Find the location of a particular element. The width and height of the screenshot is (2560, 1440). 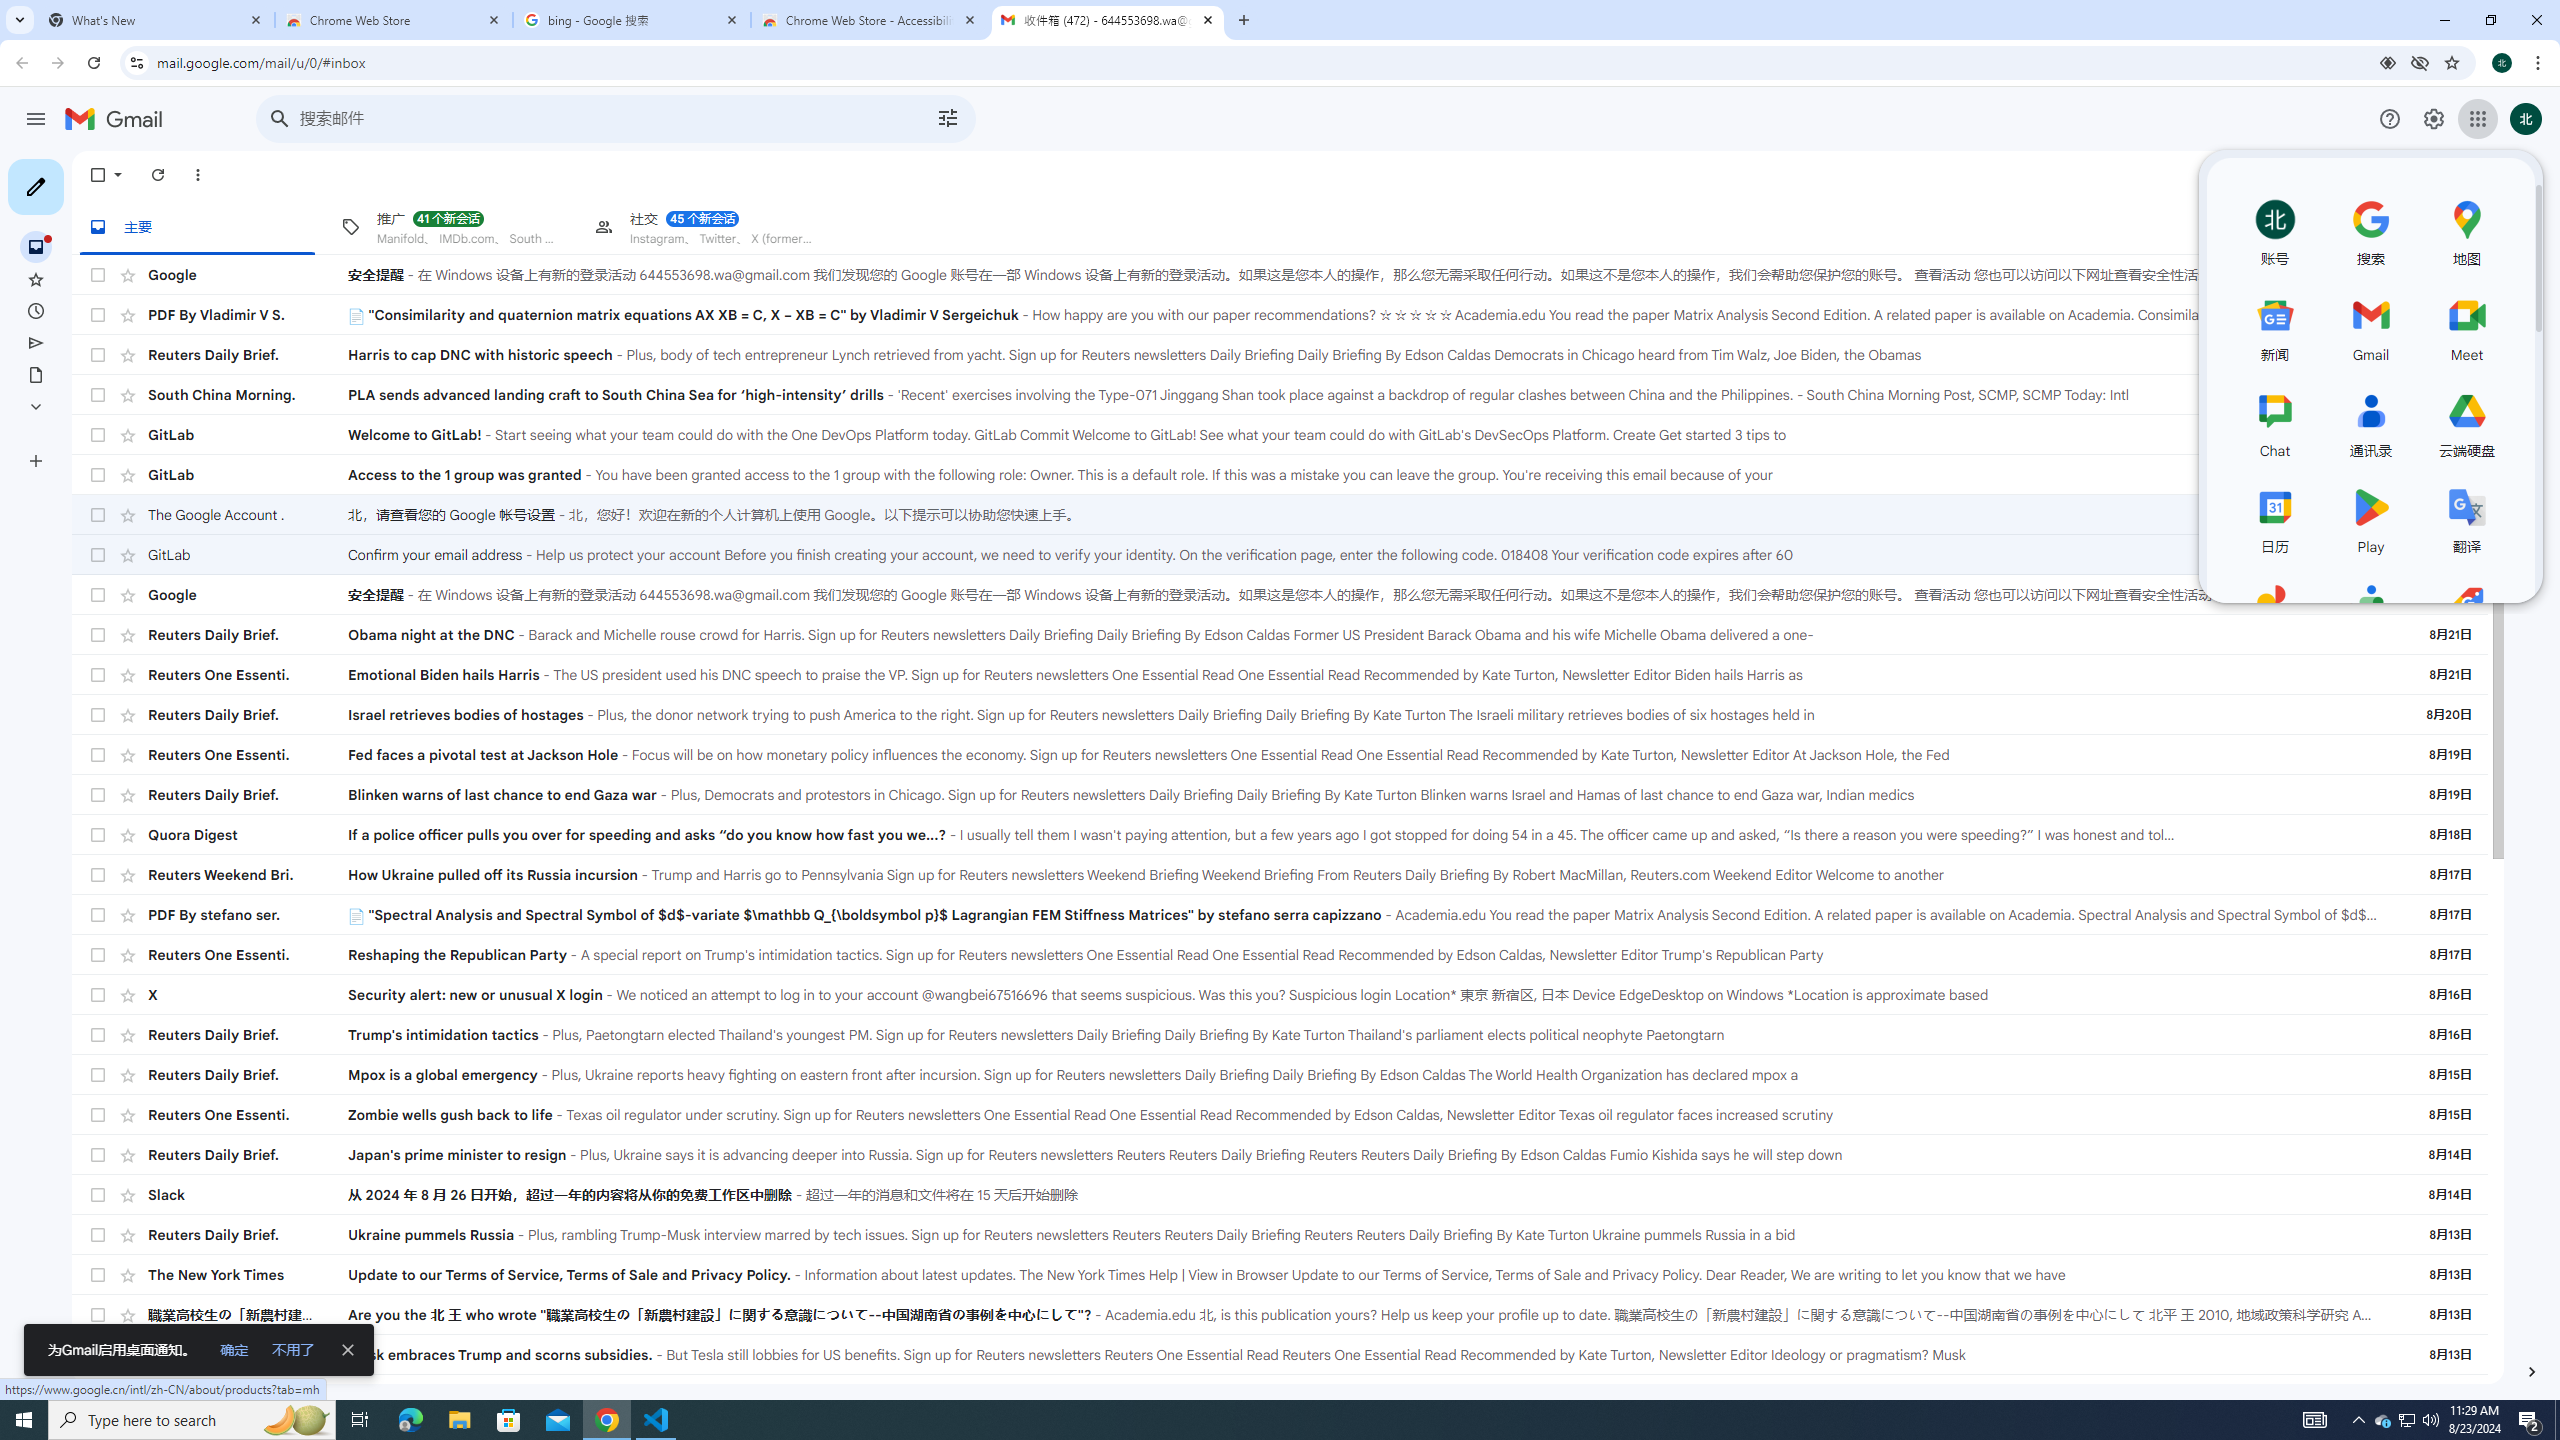

Slack is located at coordinates (248, 1195).